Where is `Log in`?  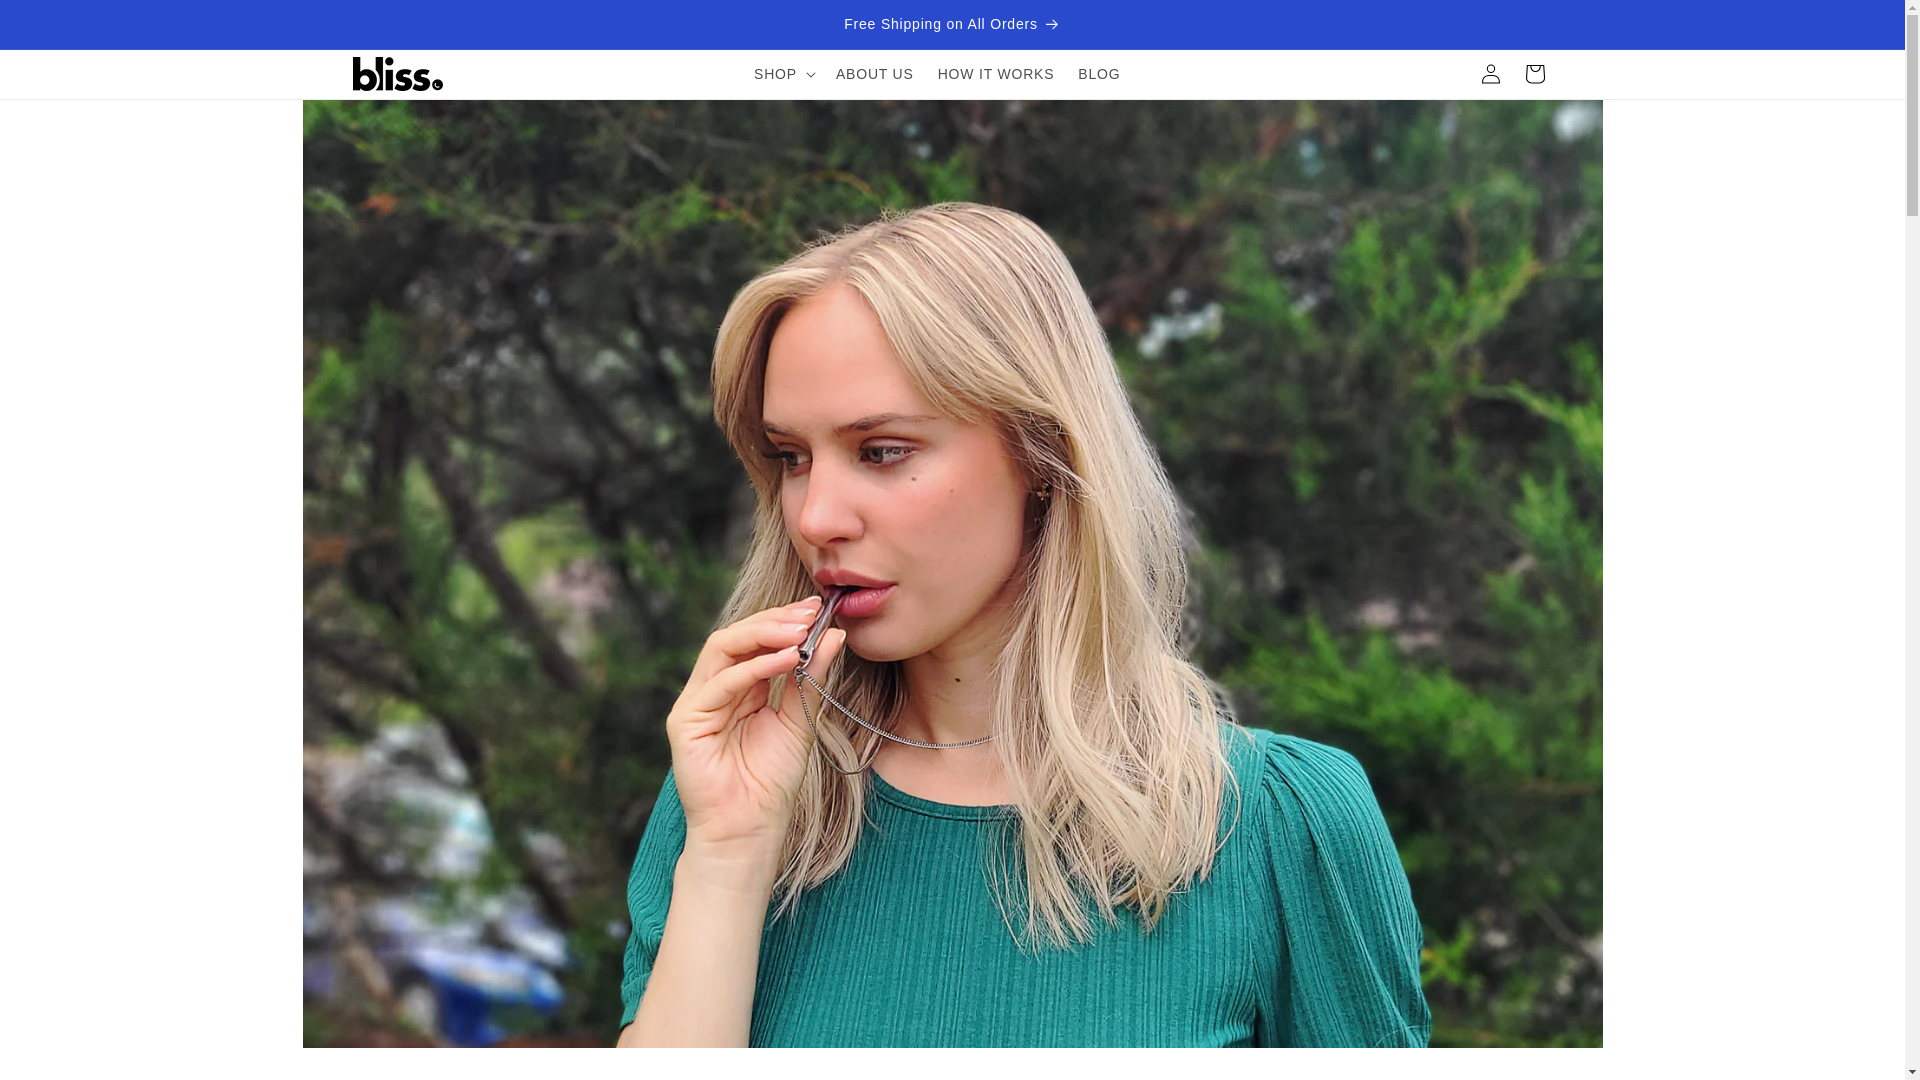
Log in is located at coordinates (1490, 74).